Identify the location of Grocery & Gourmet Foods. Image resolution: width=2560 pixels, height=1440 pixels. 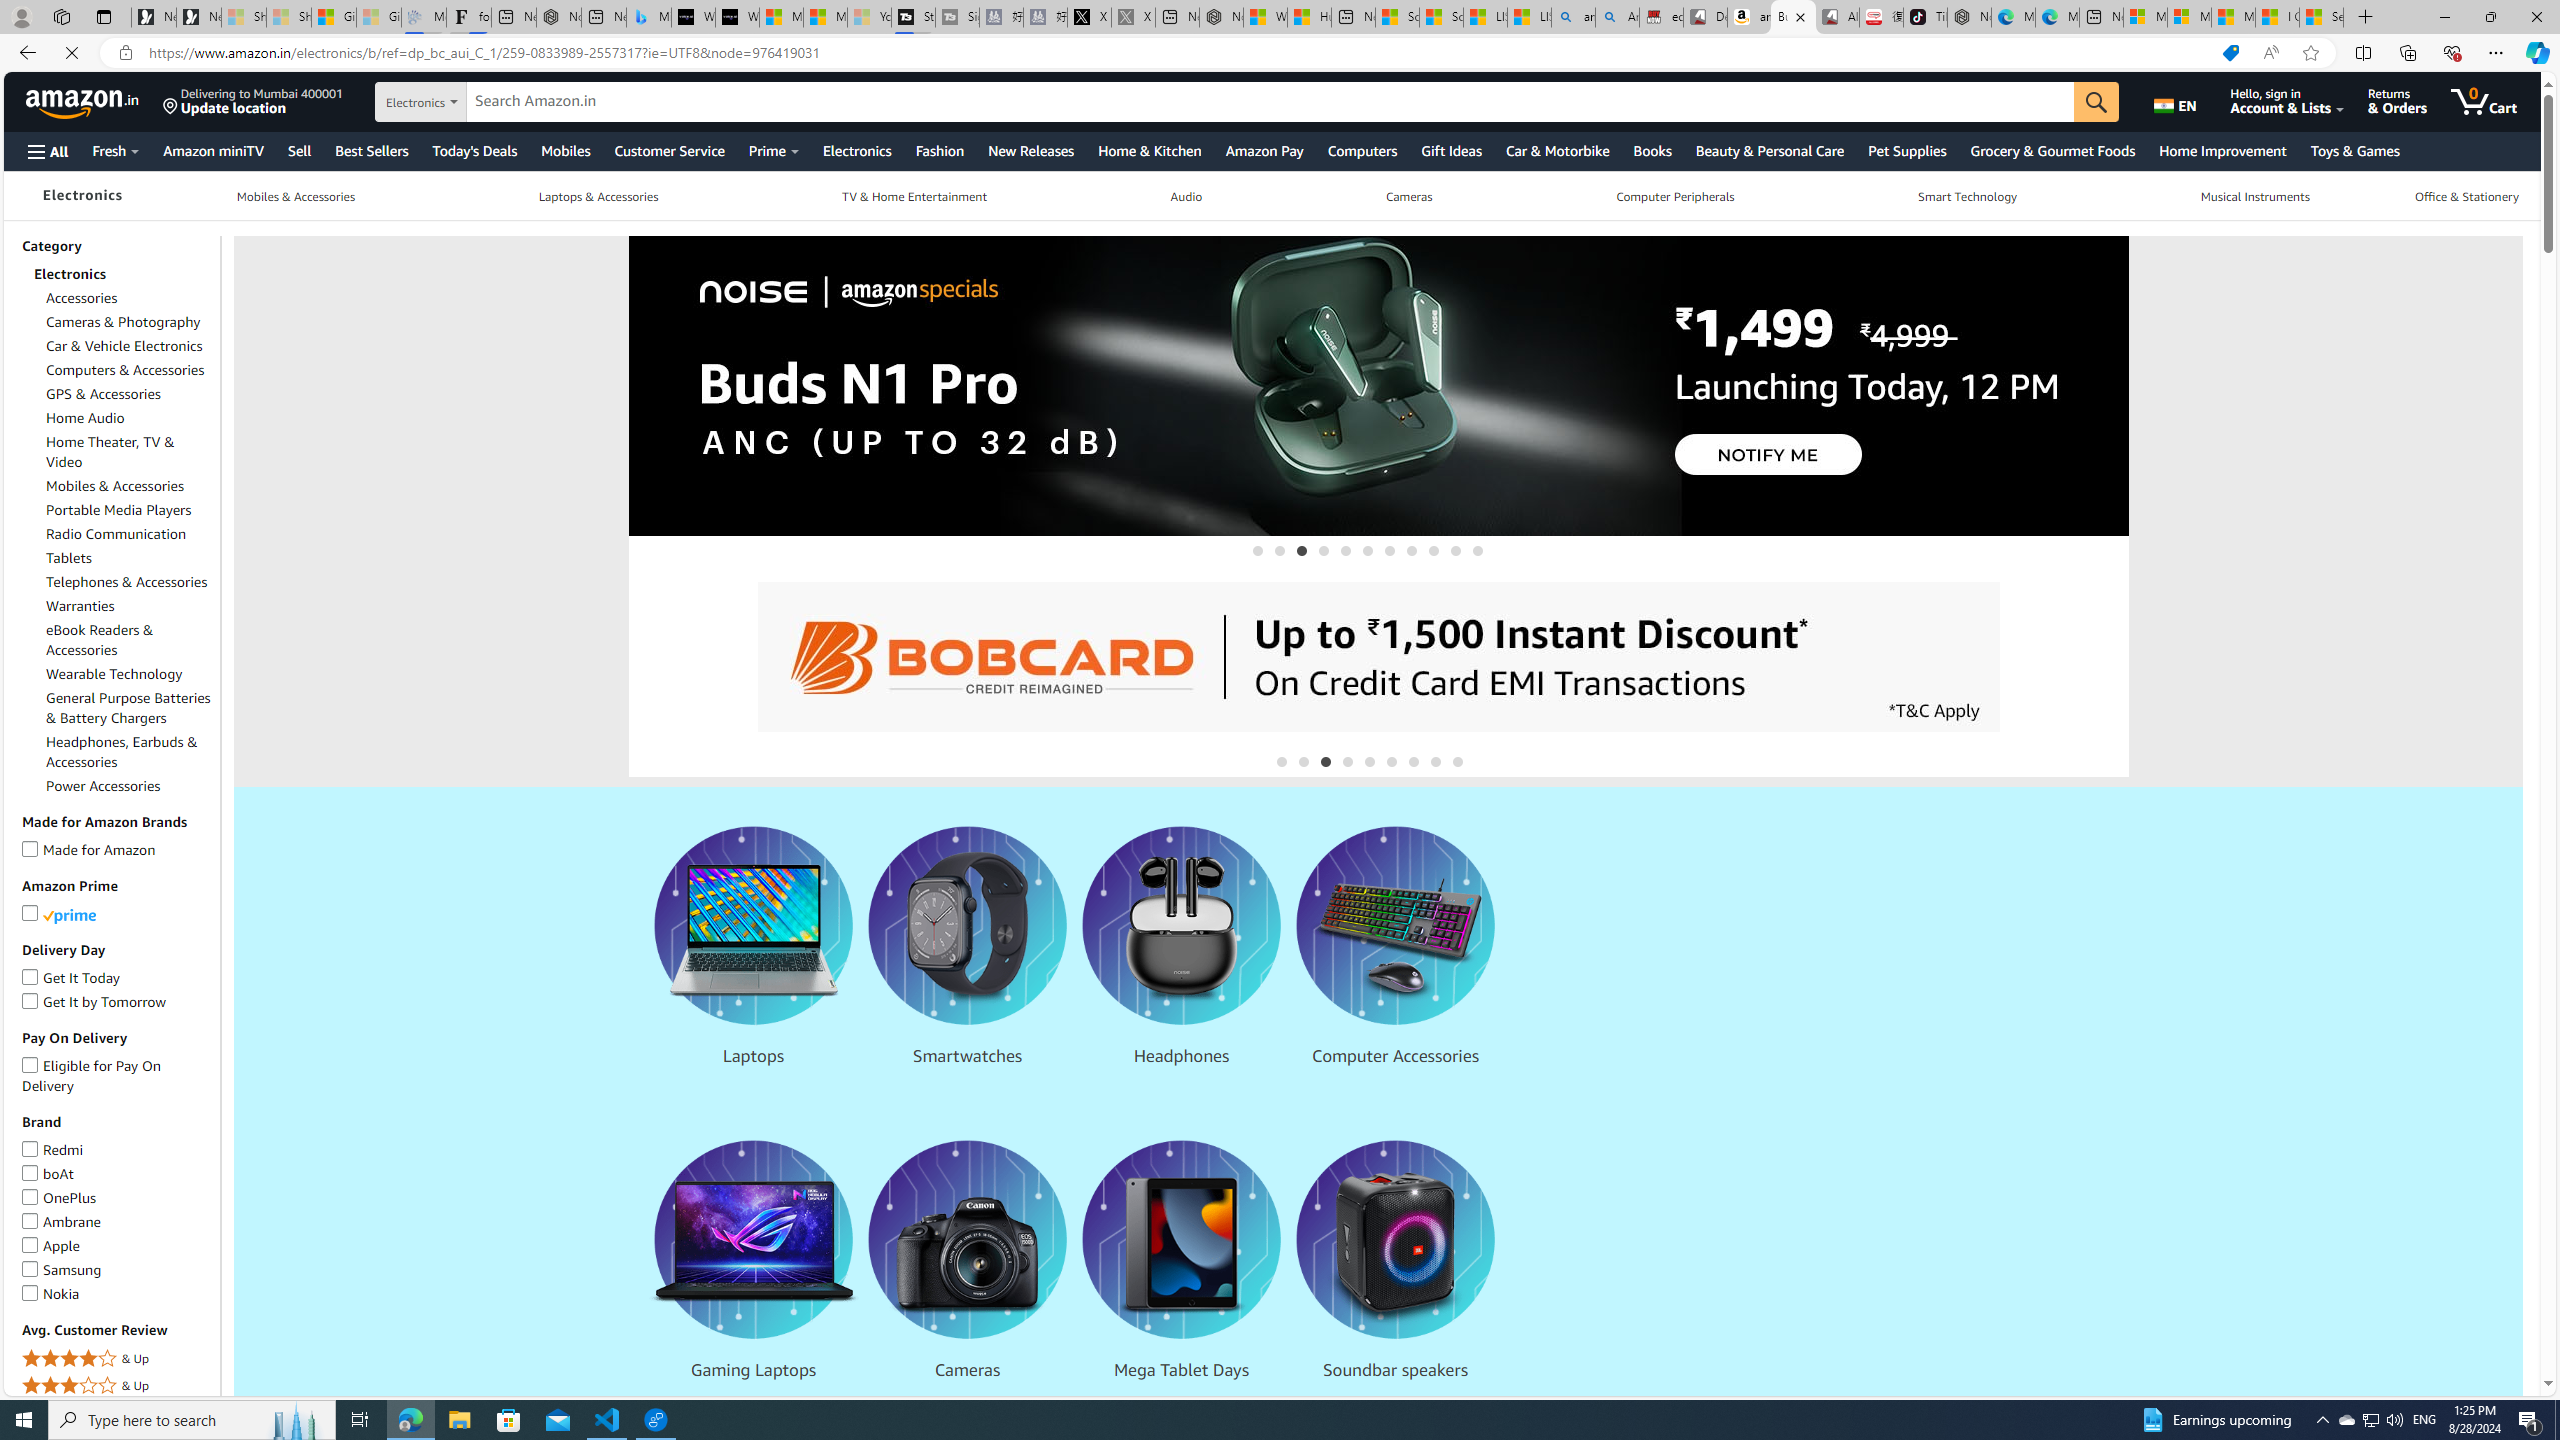
(2052, 150).